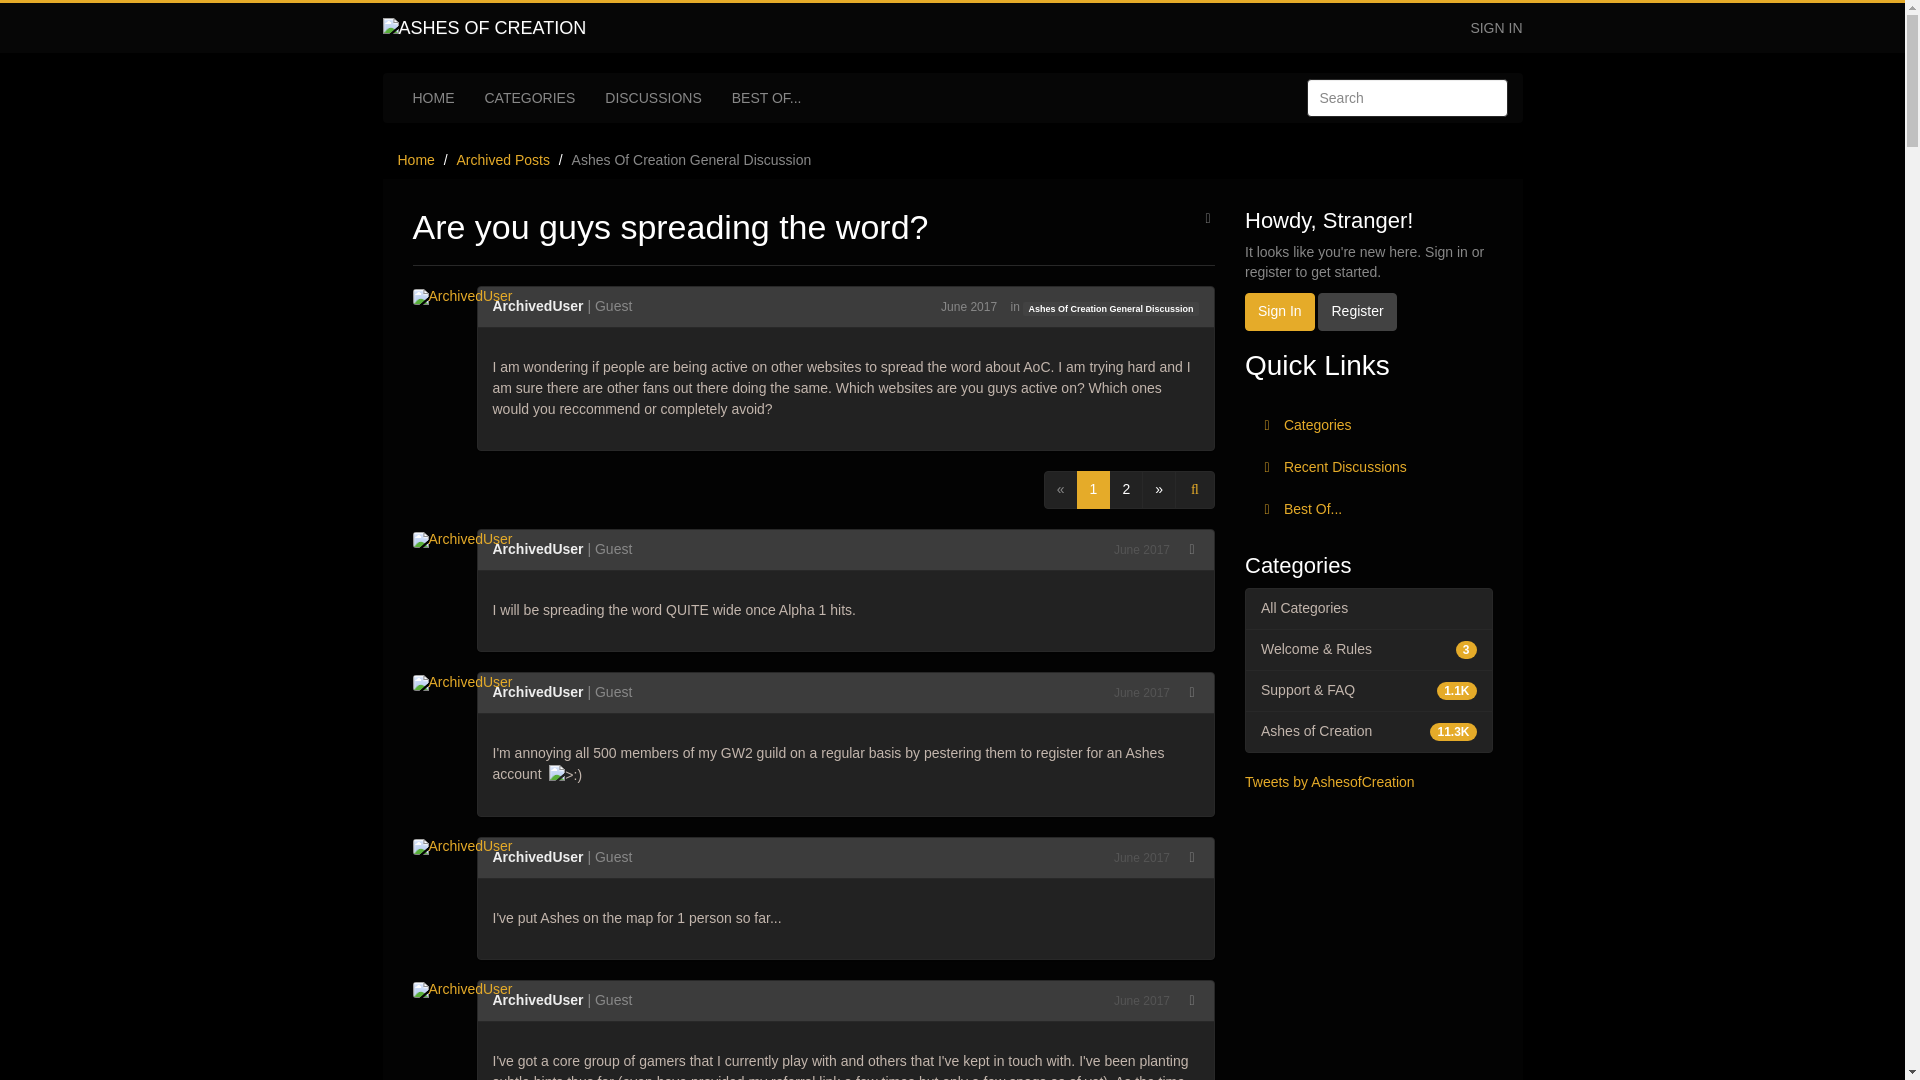 The image size is (1920, 1080). What do you see at coordinates (537, 856) in the screenshot?
I see `ArchivedUser` at bounding box center [537, 856].